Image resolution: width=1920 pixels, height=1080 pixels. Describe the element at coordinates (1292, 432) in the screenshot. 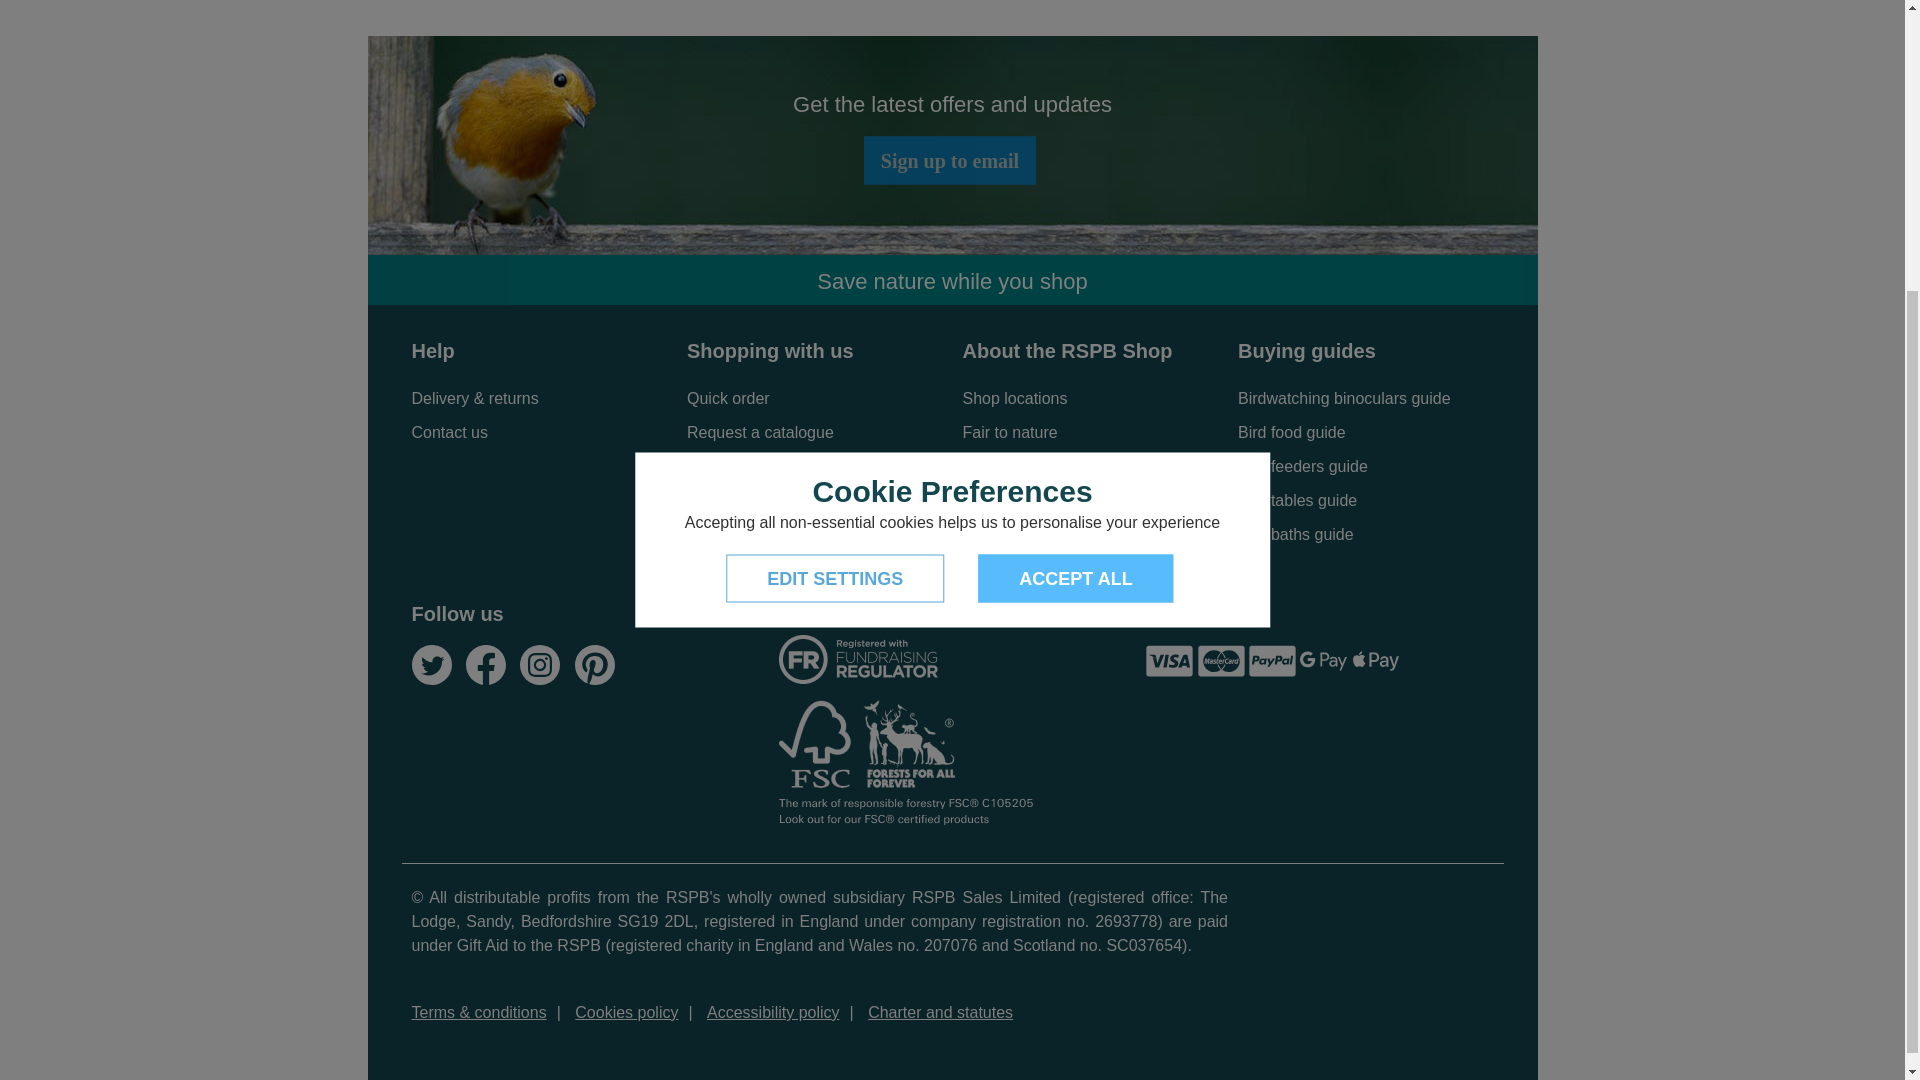

I see `Bird food guide` at that location.